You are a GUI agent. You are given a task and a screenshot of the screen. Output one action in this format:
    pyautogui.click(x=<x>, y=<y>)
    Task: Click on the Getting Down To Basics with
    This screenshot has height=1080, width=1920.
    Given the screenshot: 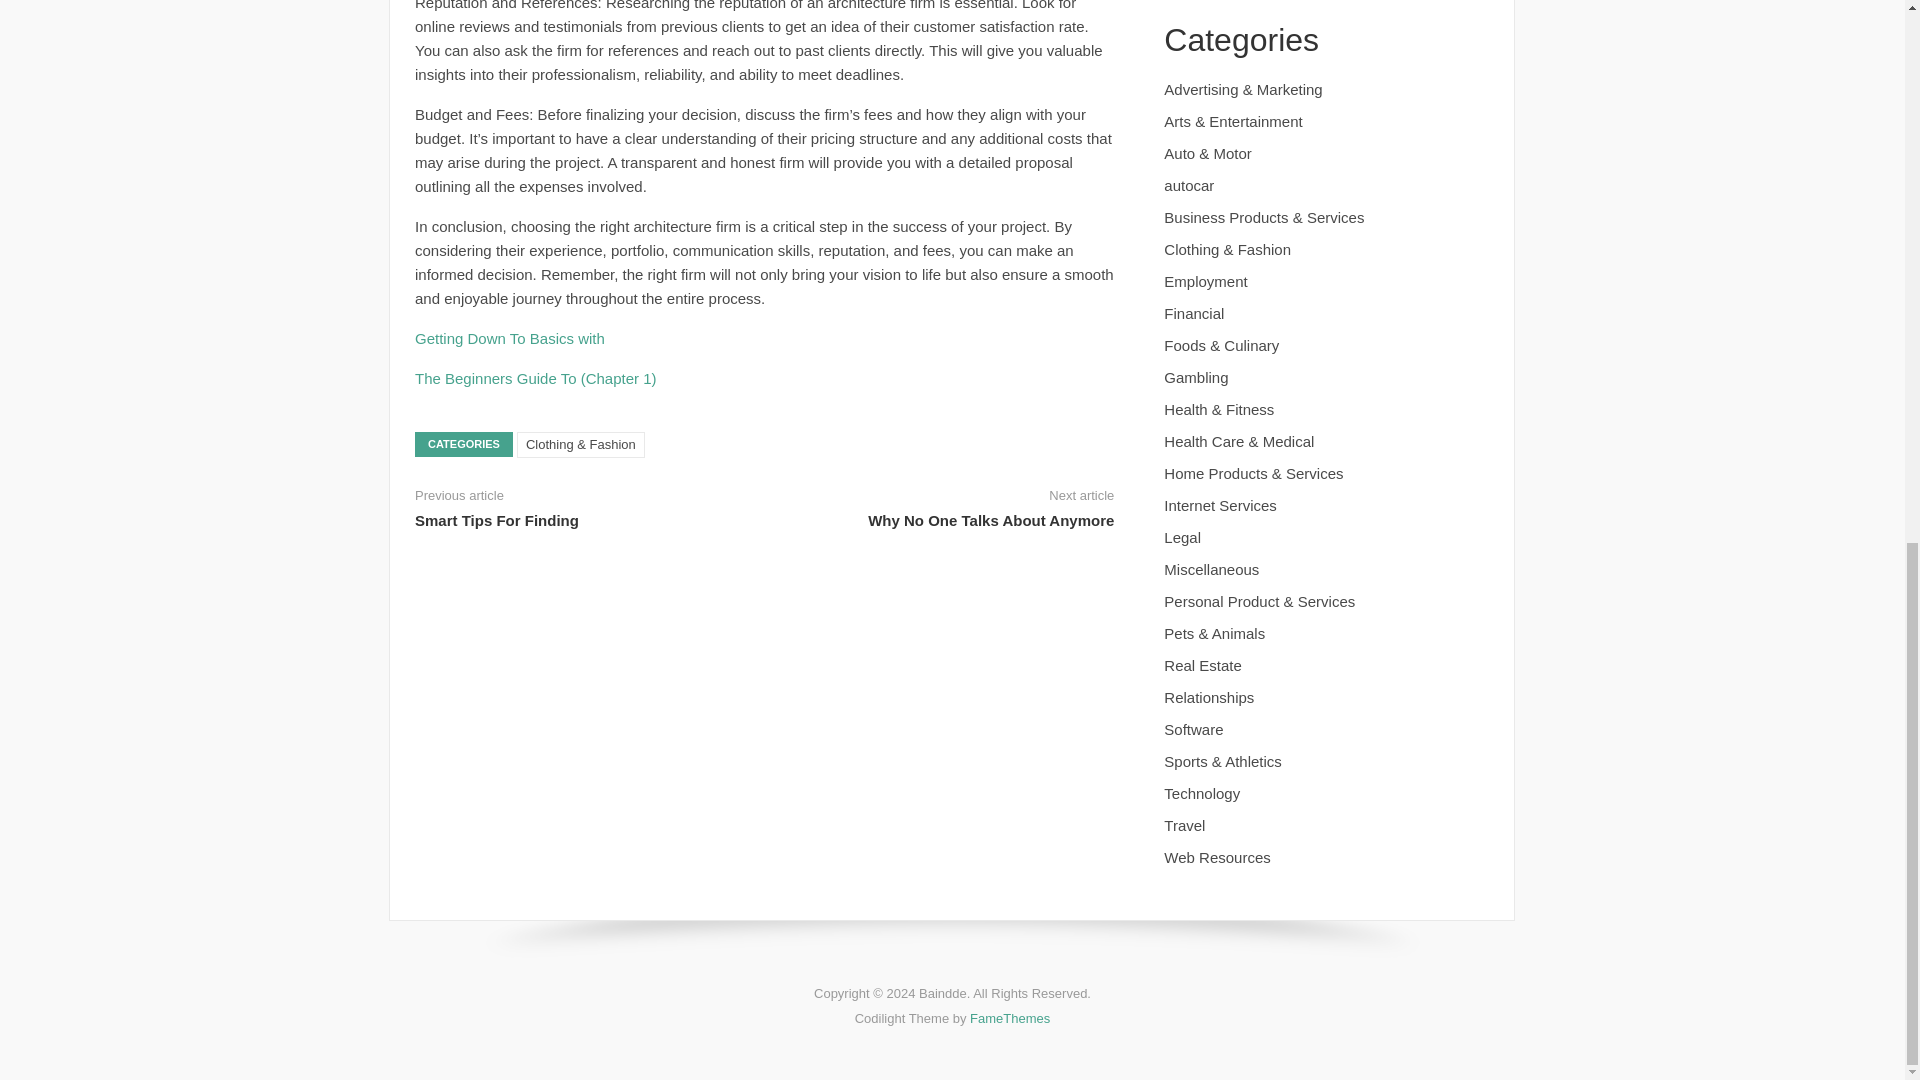 What is the action you would take?
    pyautogui.click(x=509, y=338)
    